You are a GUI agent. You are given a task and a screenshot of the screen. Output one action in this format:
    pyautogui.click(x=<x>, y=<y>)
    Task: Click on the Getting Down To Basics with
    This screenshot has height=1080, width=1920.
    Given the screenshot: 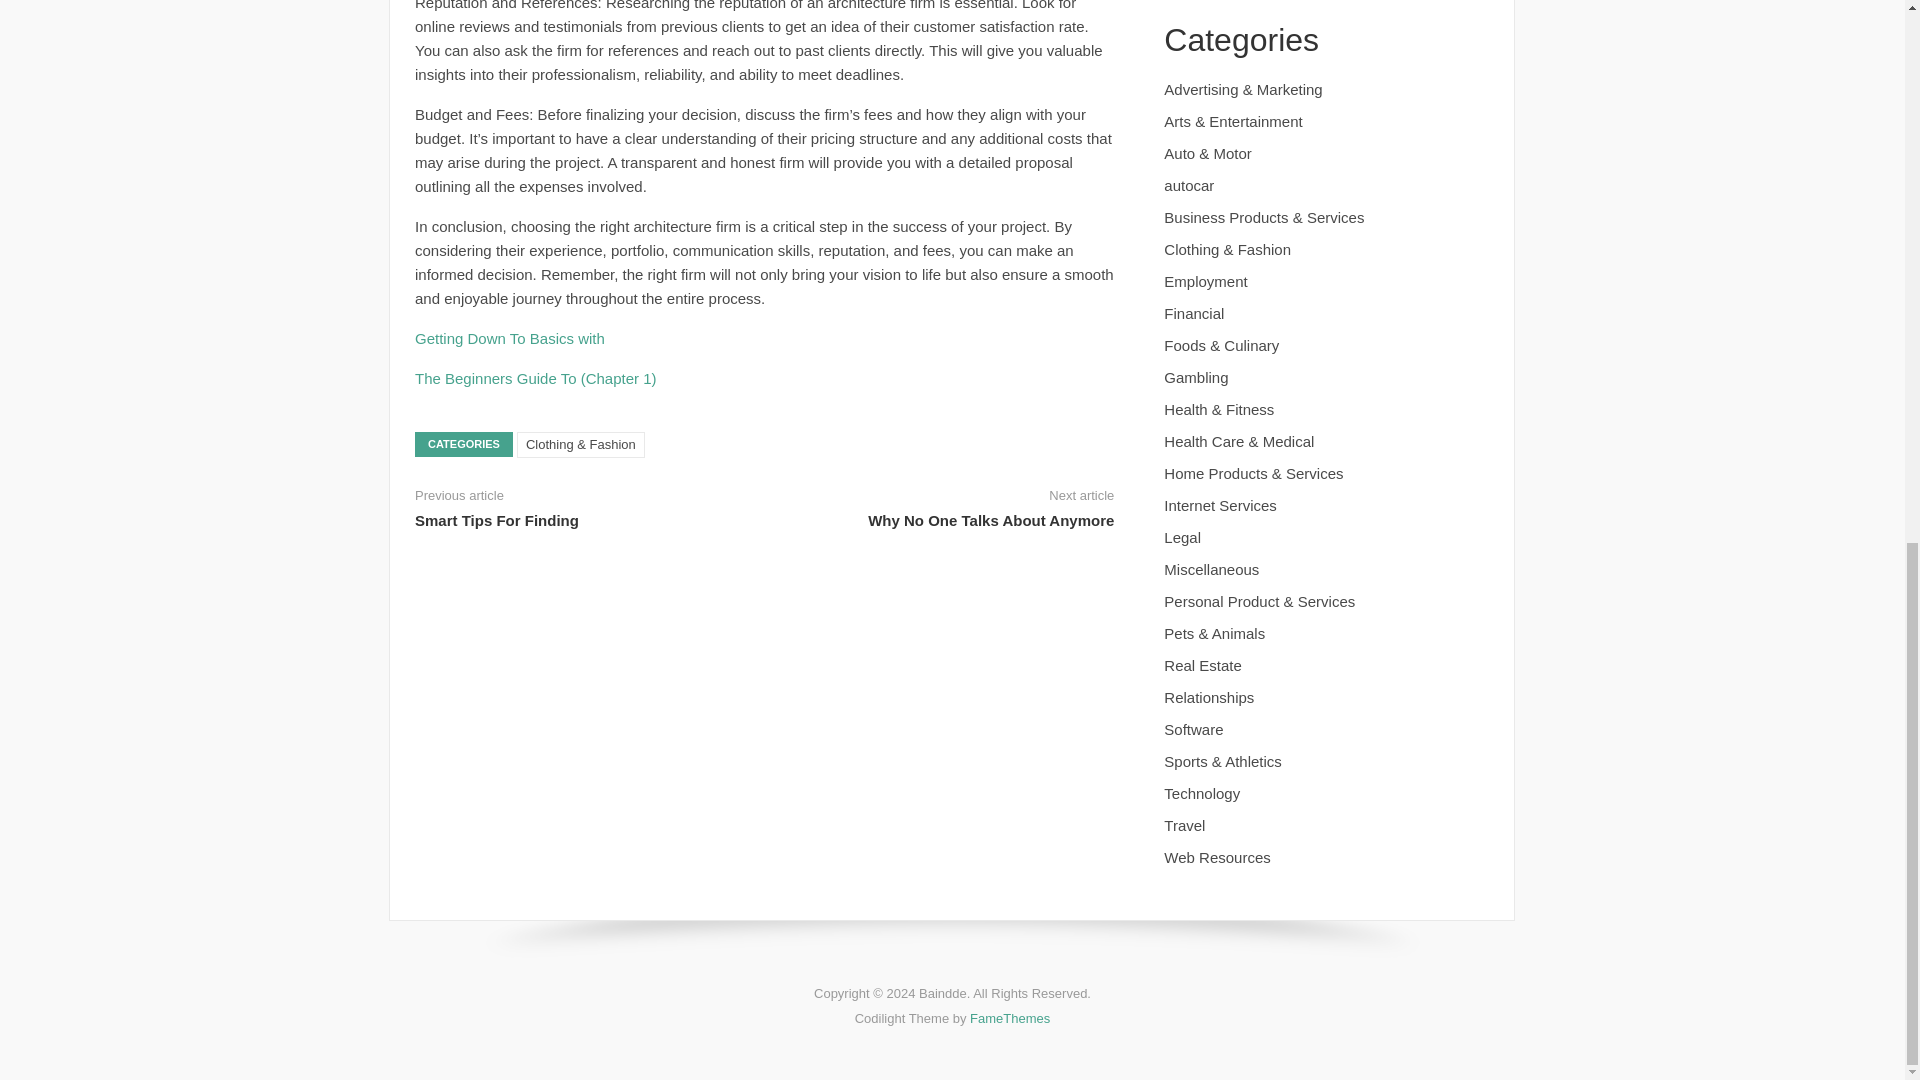 What is the action you would take?
    pyautogui.click(x=509, y=338)
    